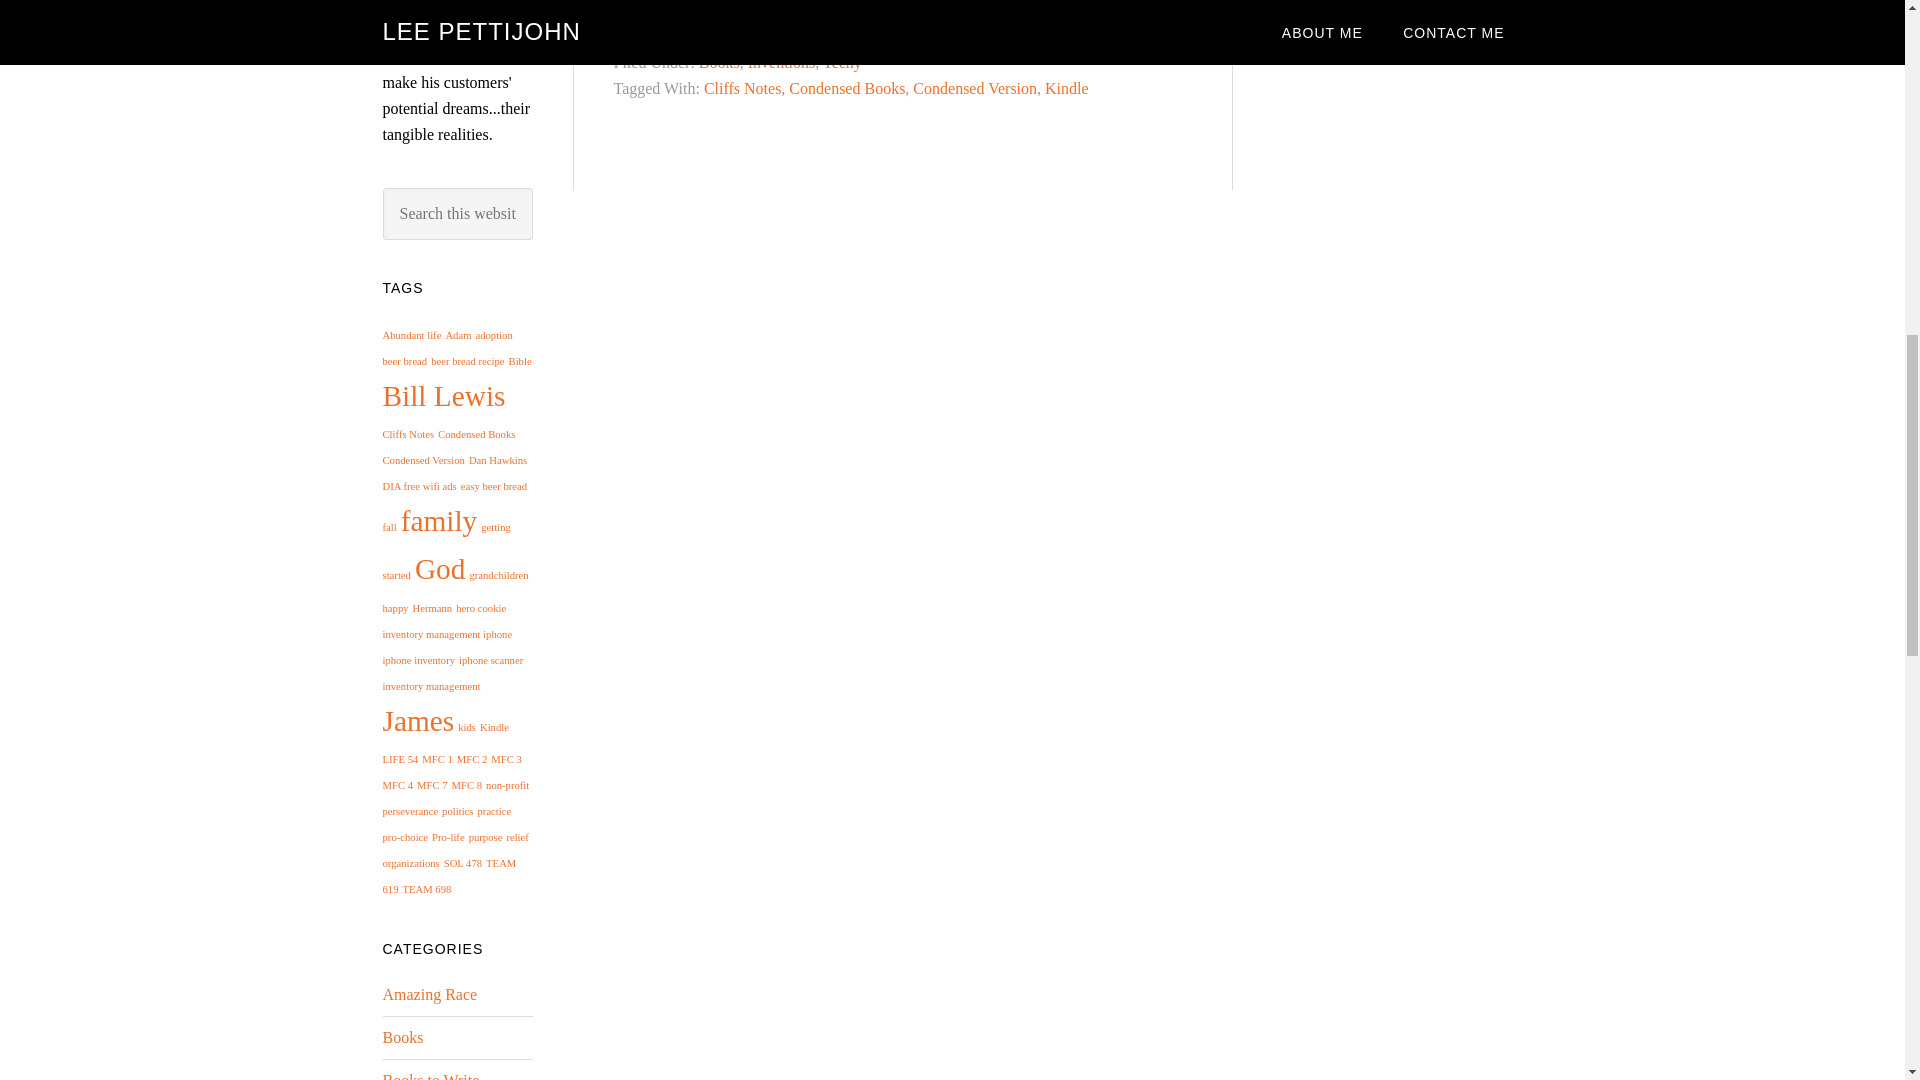 Image resolution: width=1920 pixels, height=1080 pixels. What do you see at coordinates (419, 486) in the screenshot?
I see `DIA free wifi ads` at bounding box center [419, 486].